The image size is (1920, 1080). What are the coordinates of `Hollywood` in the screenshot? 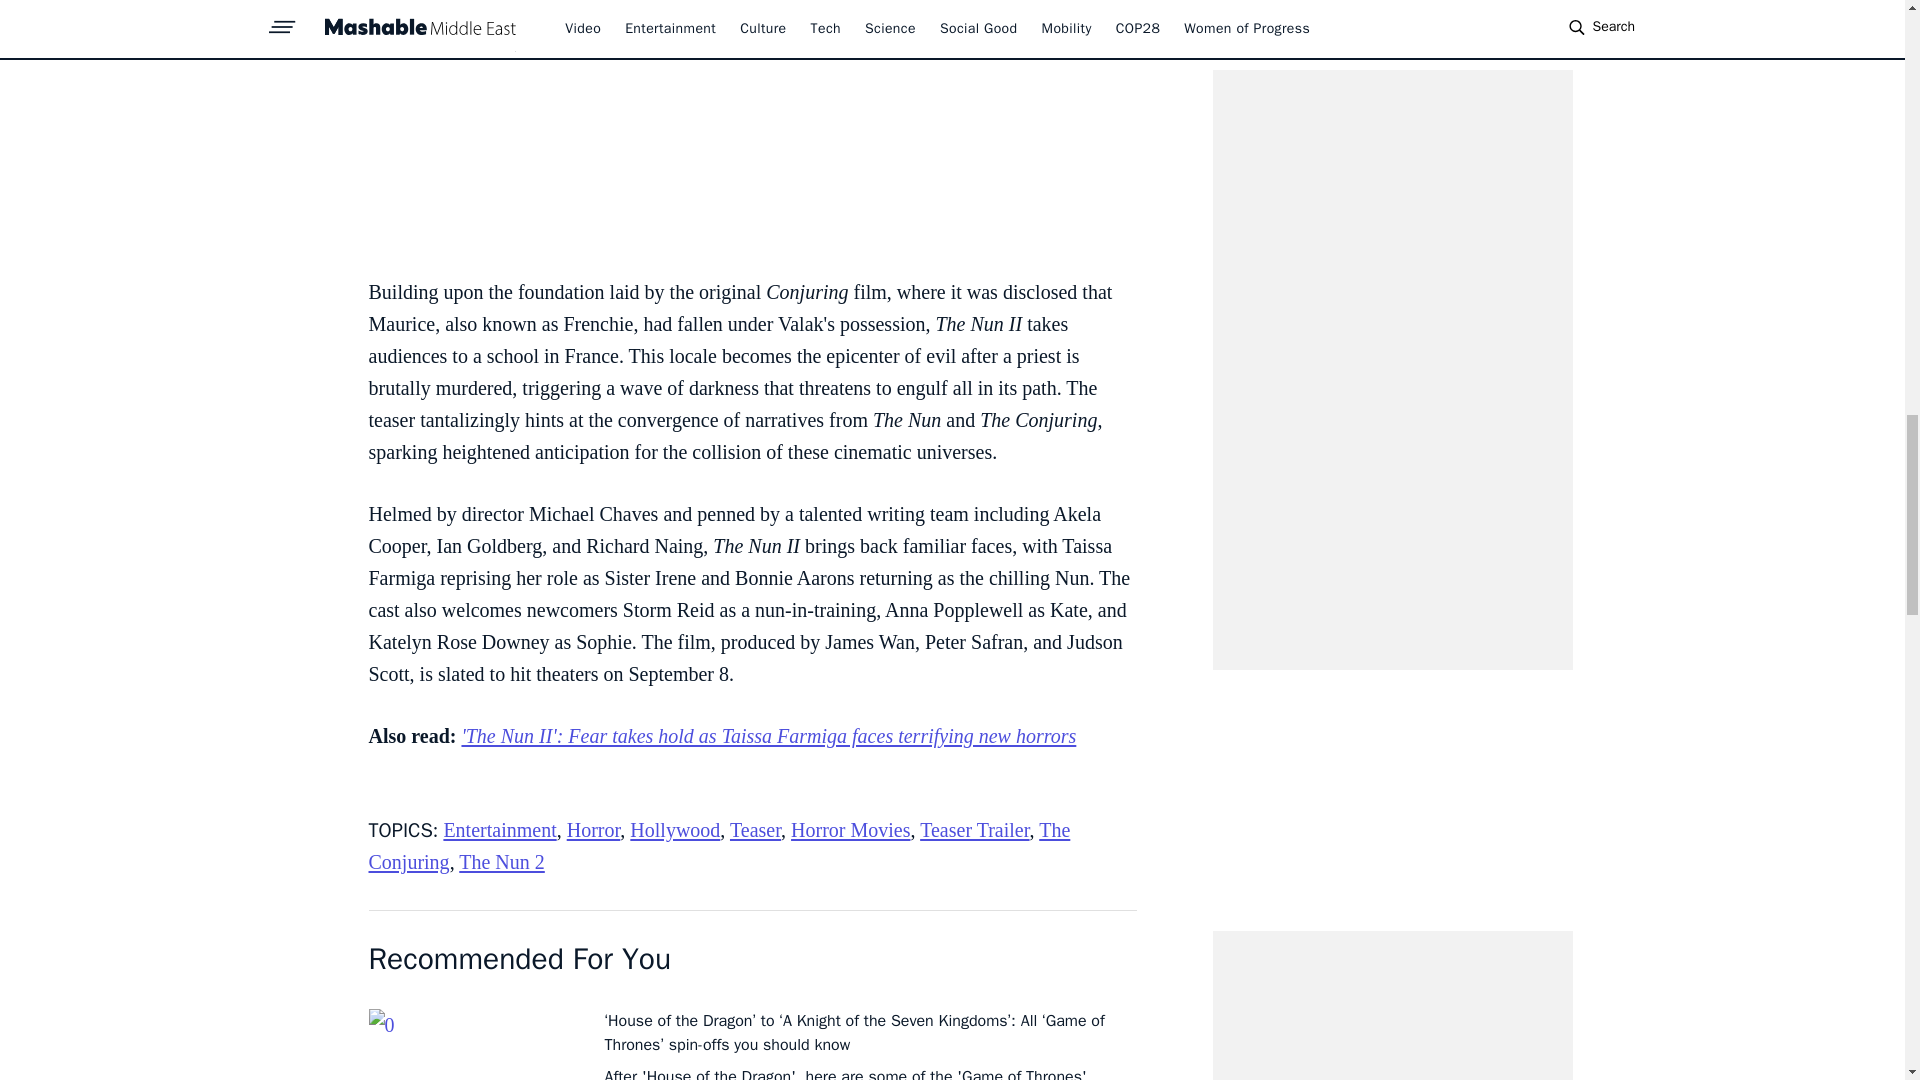 It's located at (674, 830).